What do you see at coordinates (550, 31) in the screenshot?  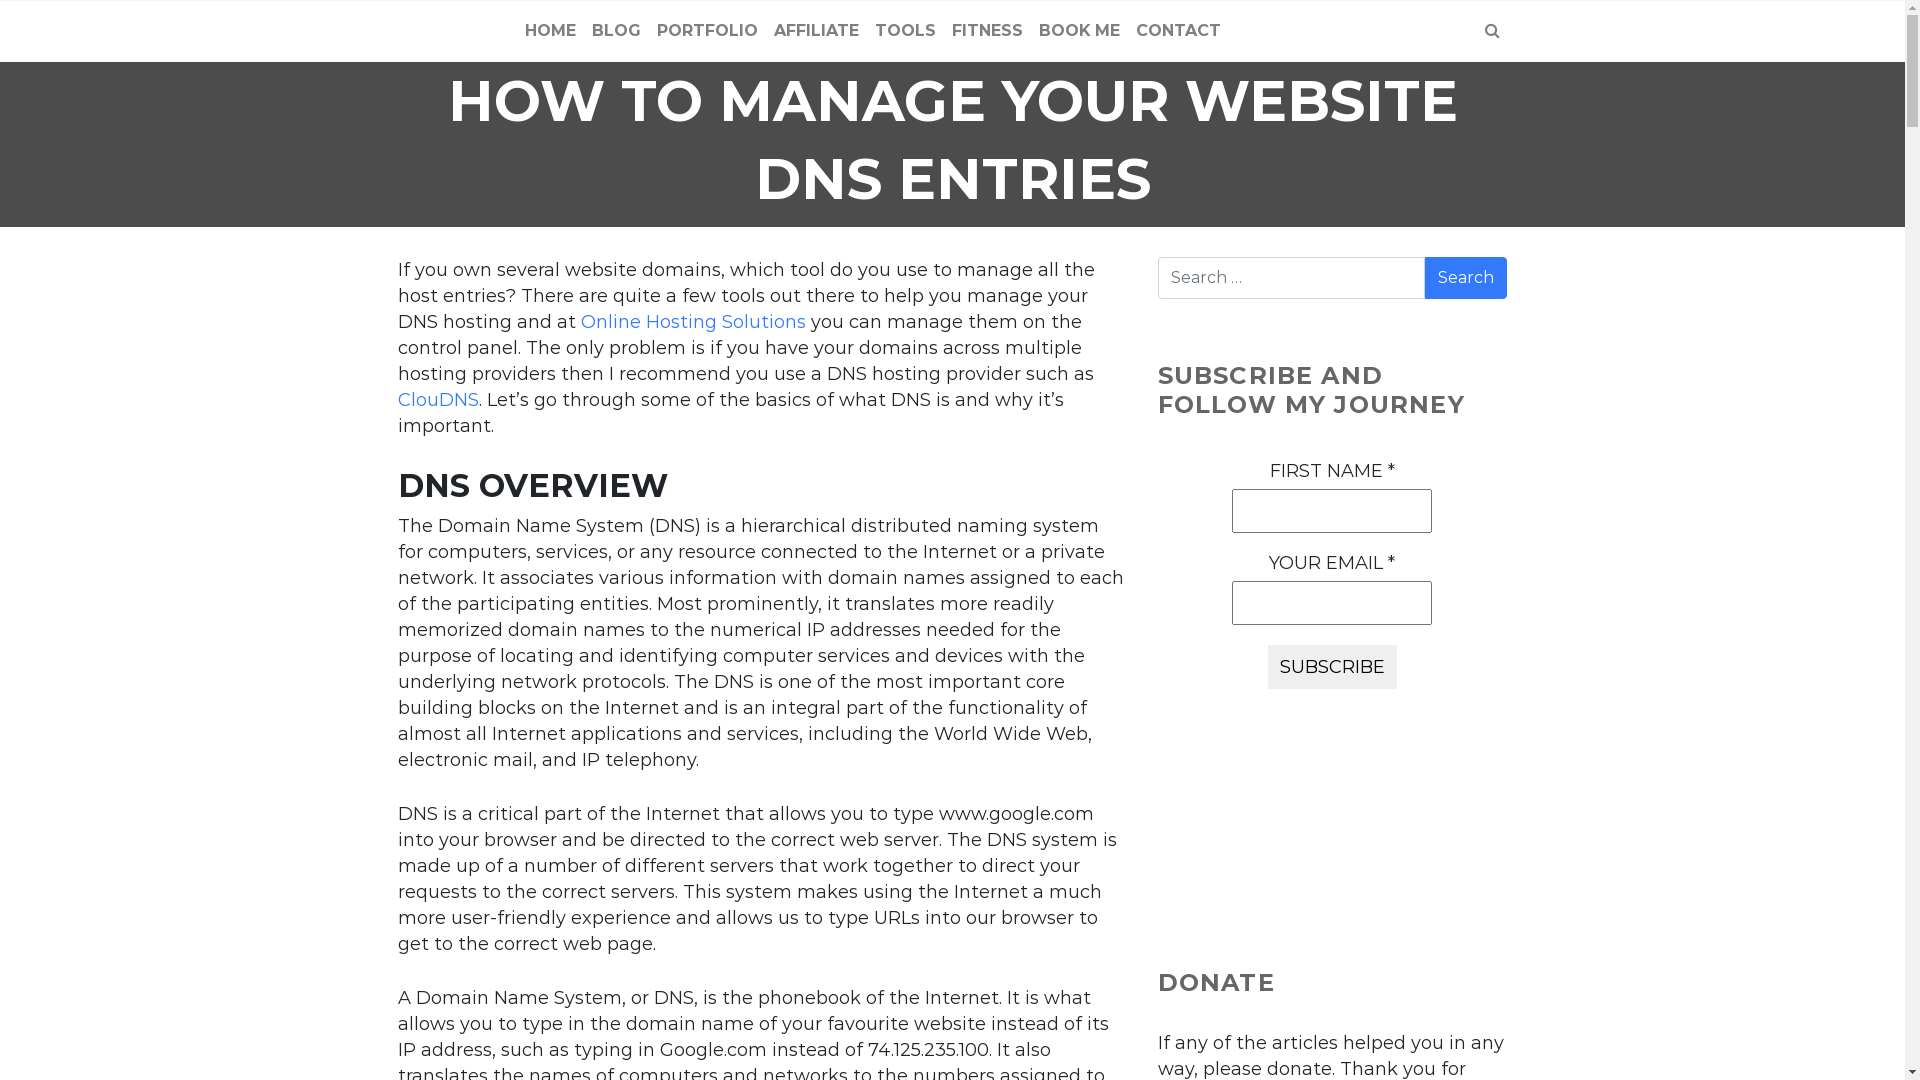 I see `HOME` at bounding box center [550, 31].